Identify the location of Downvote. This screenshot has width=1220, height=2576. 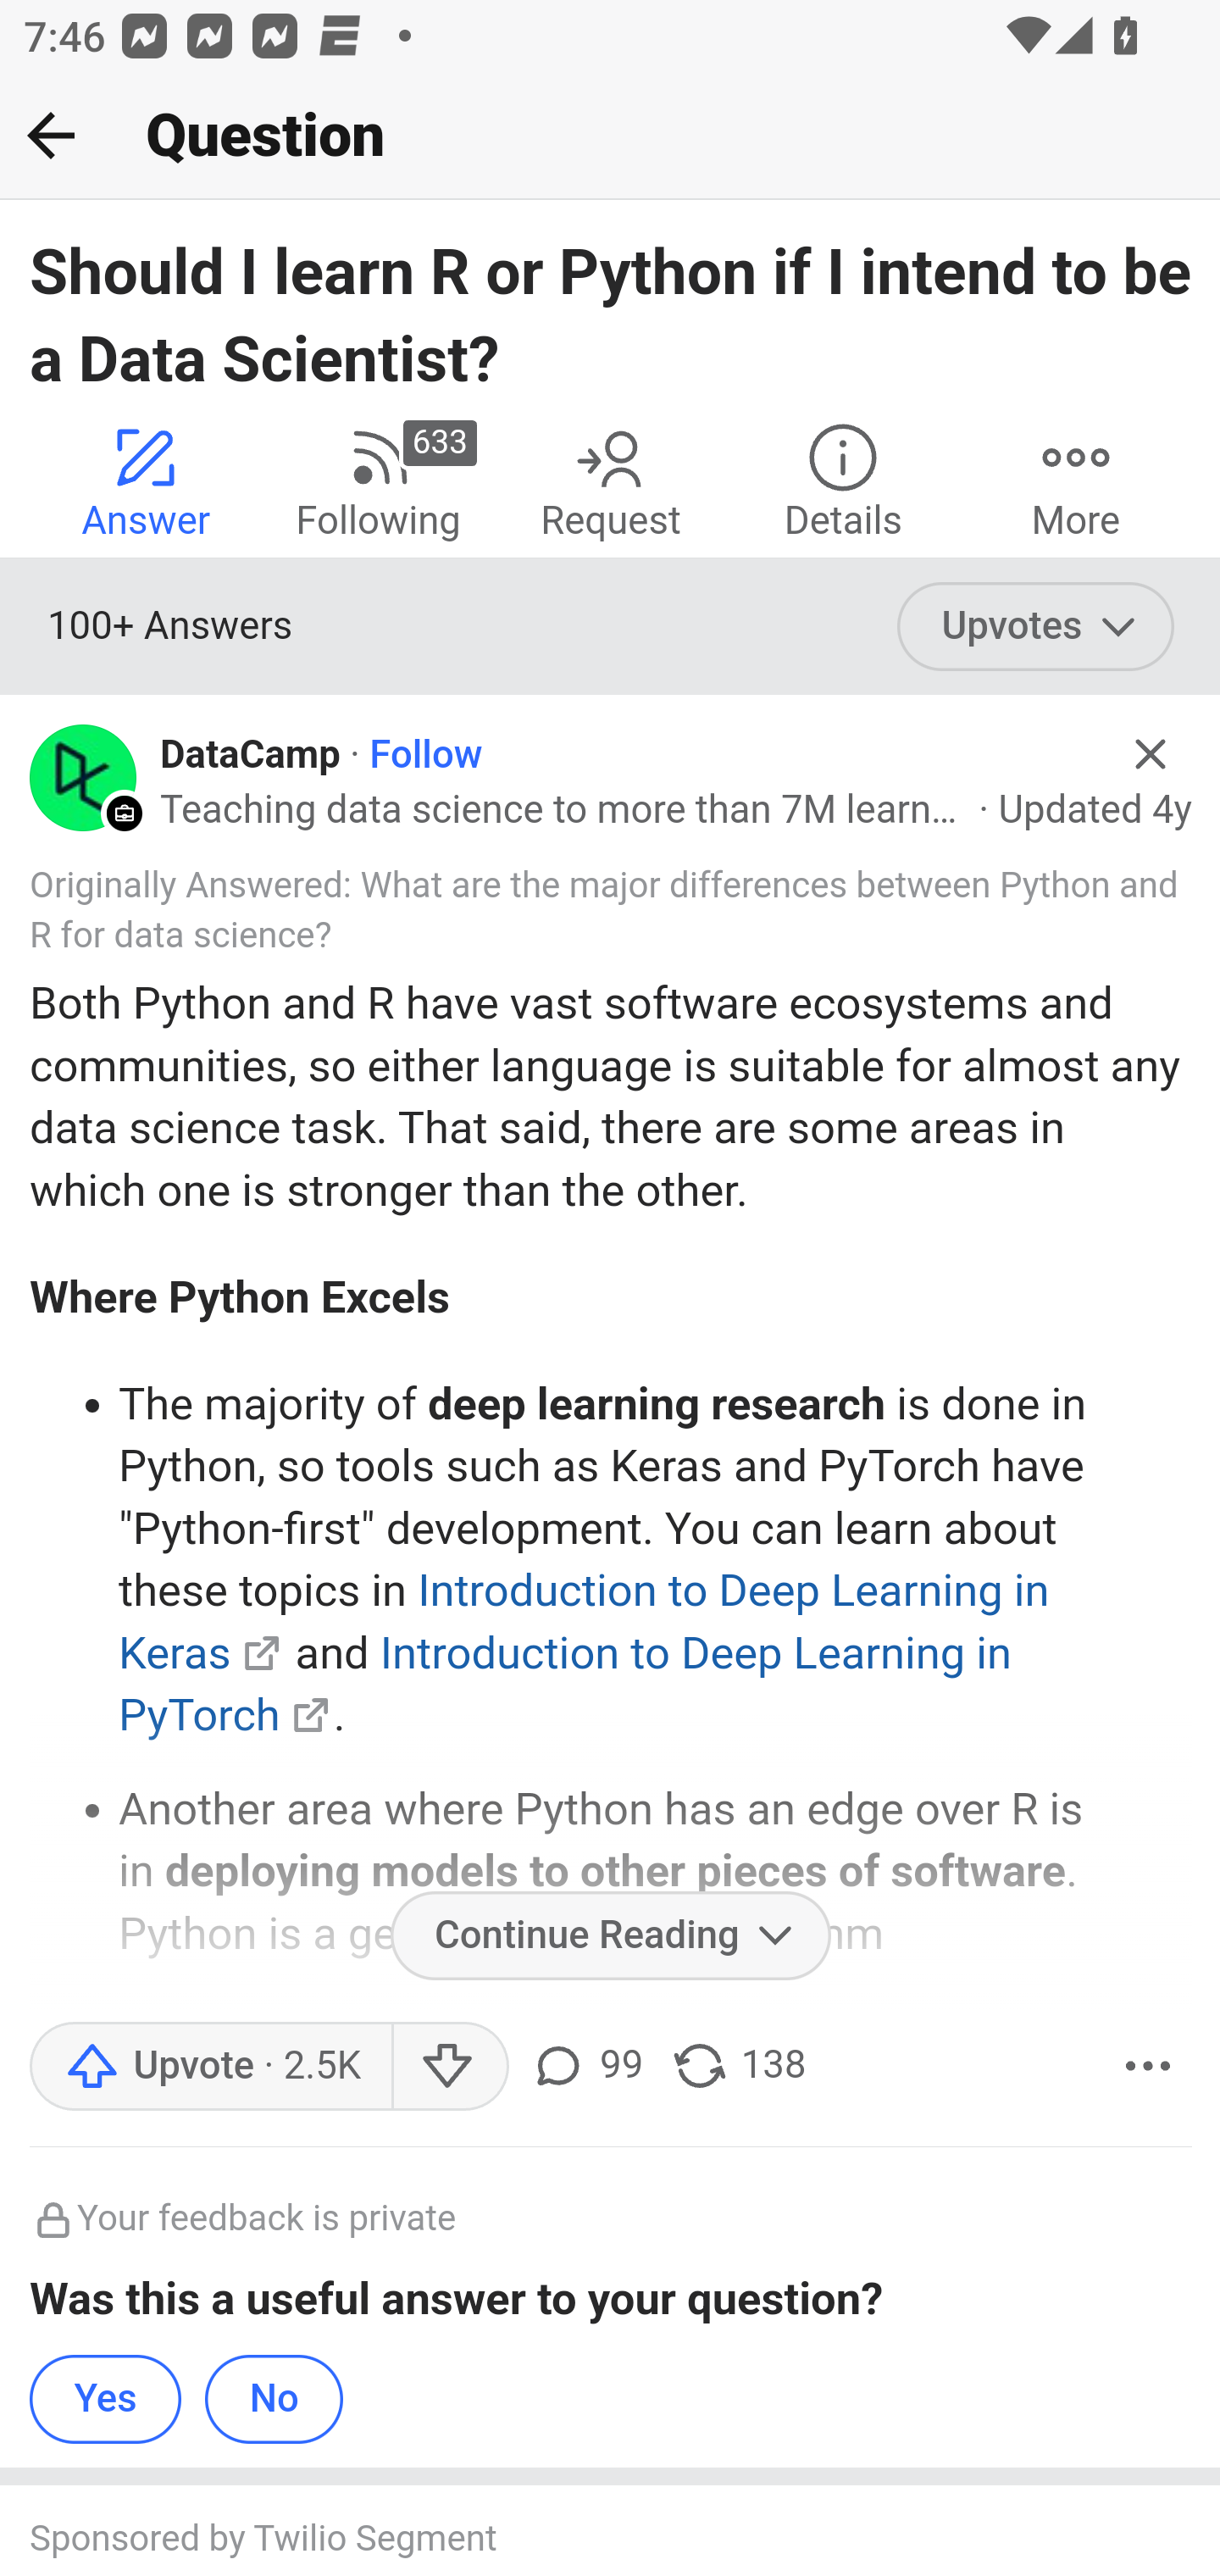
(449, 2067).